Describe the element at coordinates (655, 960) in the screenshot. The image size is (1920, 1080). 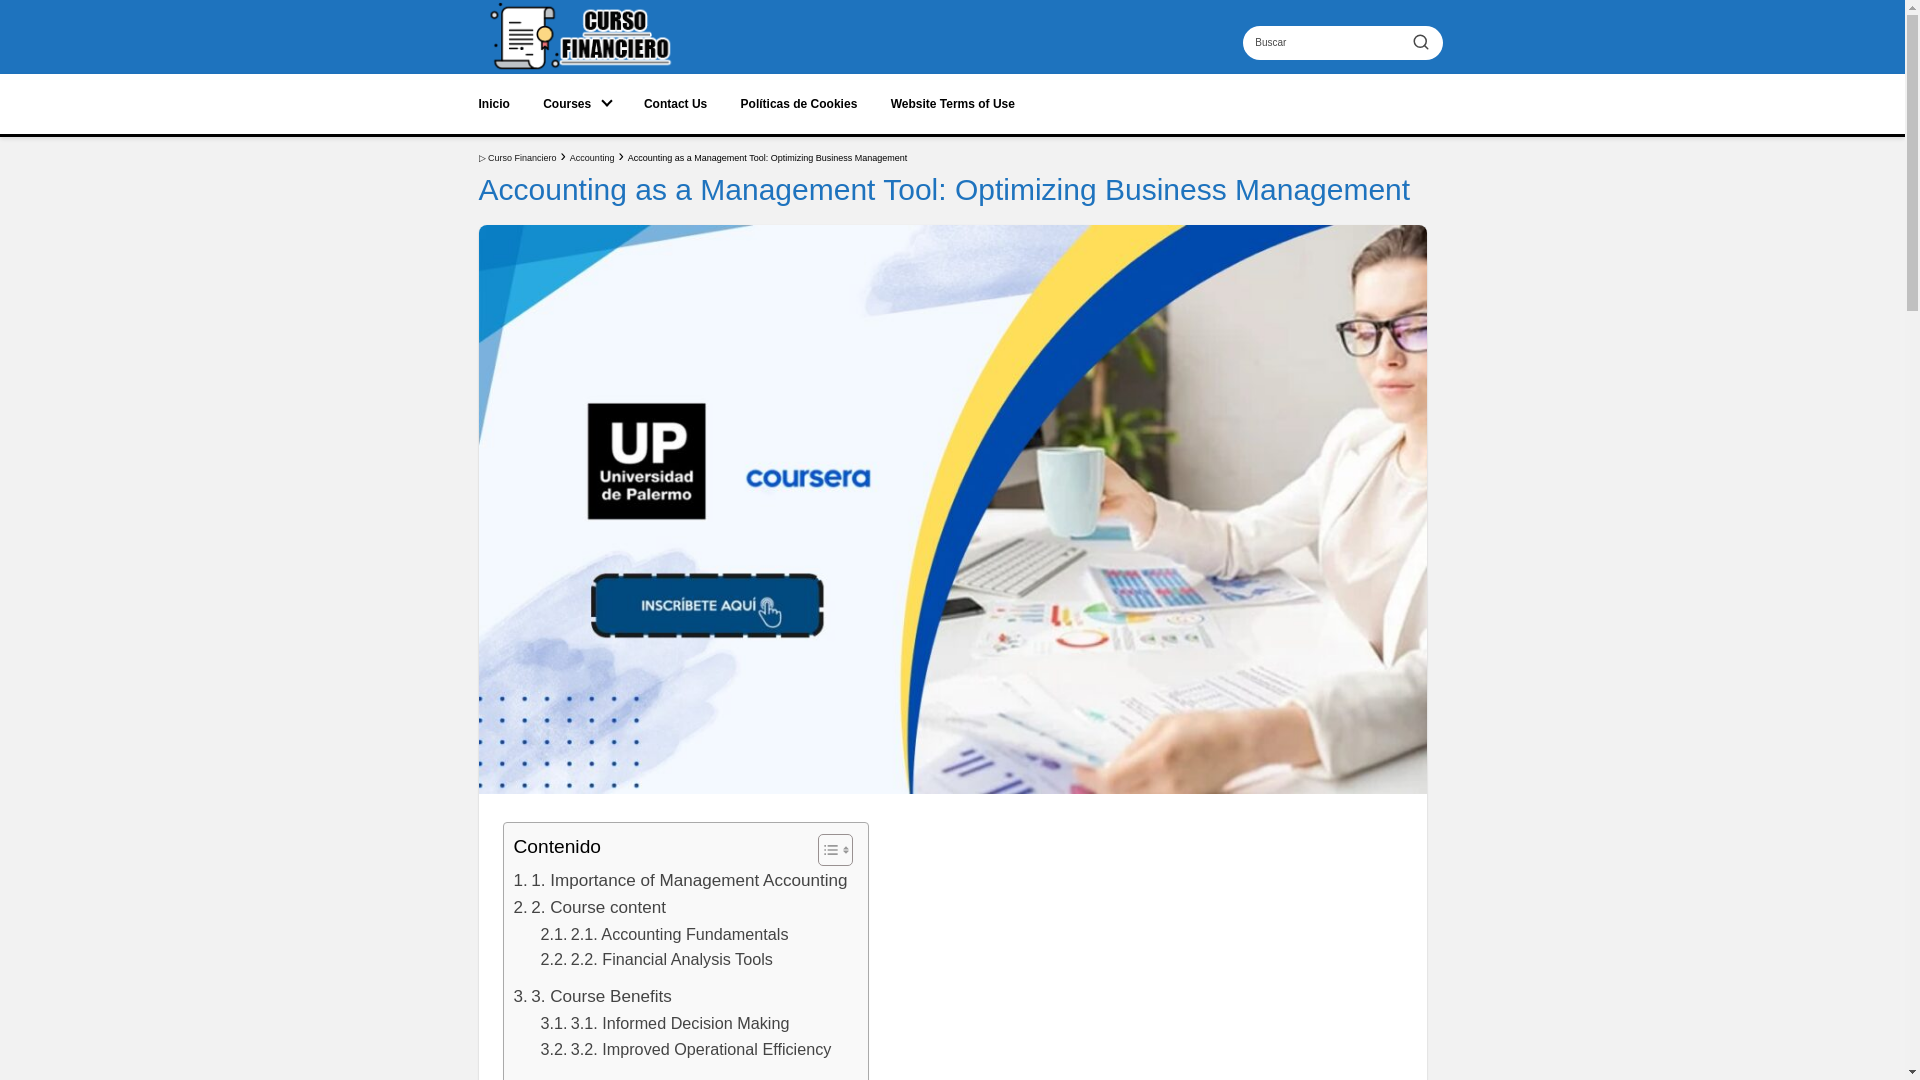
I see `2.2. Financial Analysis Tools` at that location.